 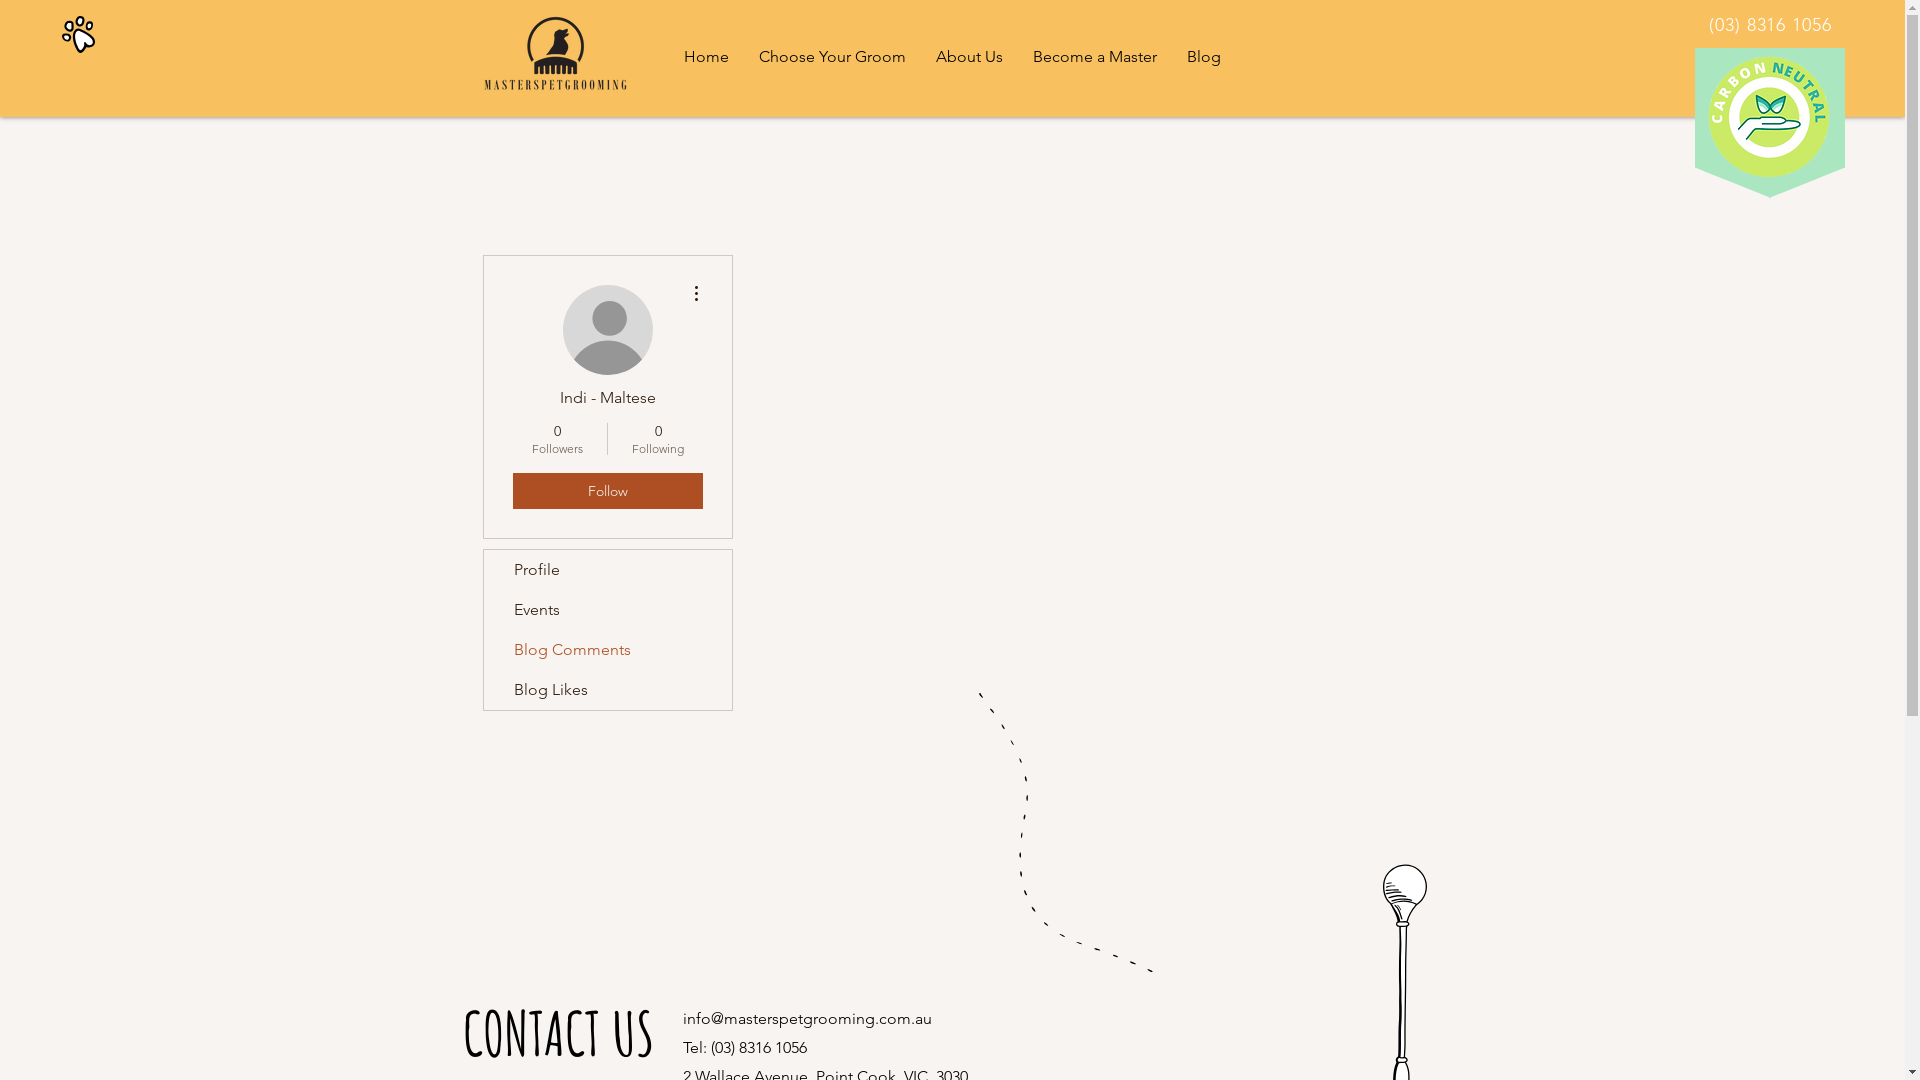 I want to click on 0
Following, so click(x=658, y=439).